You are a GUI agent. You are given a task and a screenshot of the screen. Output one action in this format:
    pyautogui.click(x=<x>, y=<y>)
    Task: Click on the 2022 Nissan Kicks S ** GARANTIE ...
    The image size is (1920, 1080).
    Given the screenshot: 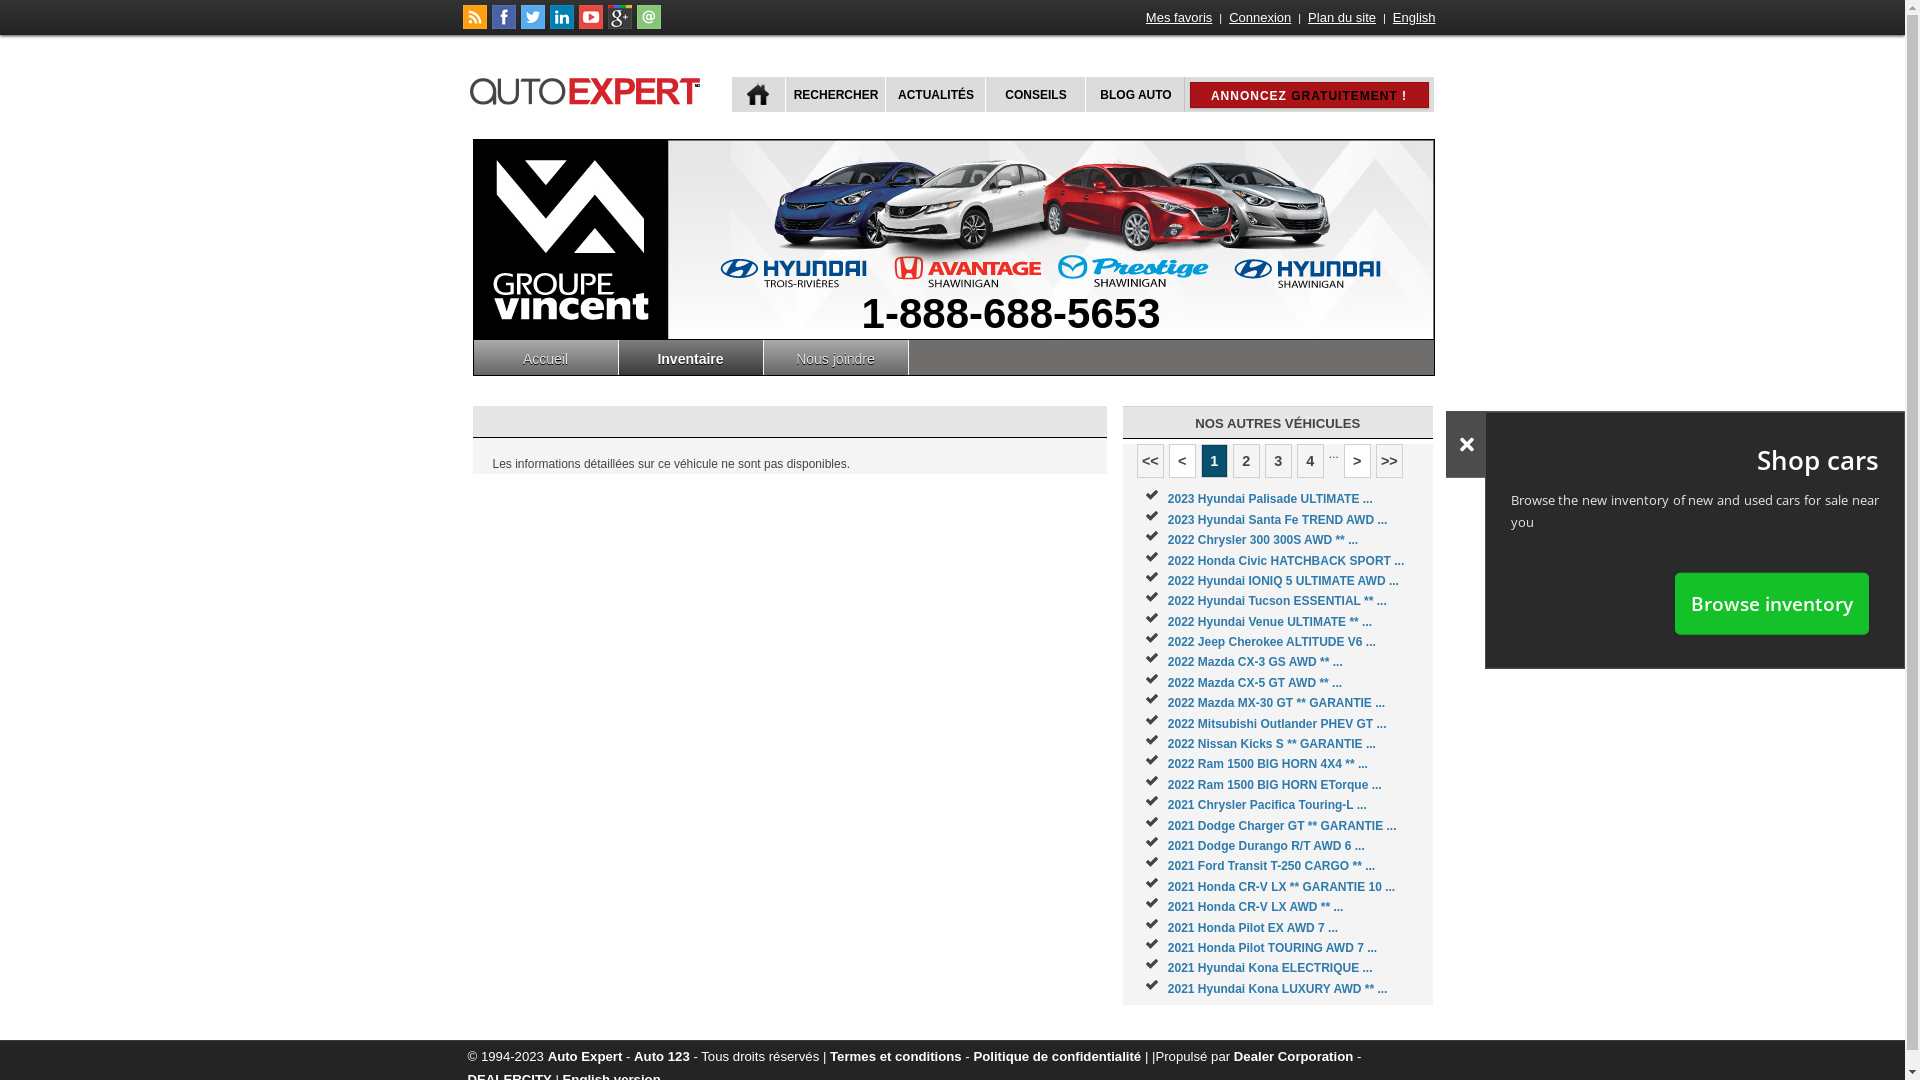 What is the action you would take?
    pyautogui.click(x=1272, y=744)
    